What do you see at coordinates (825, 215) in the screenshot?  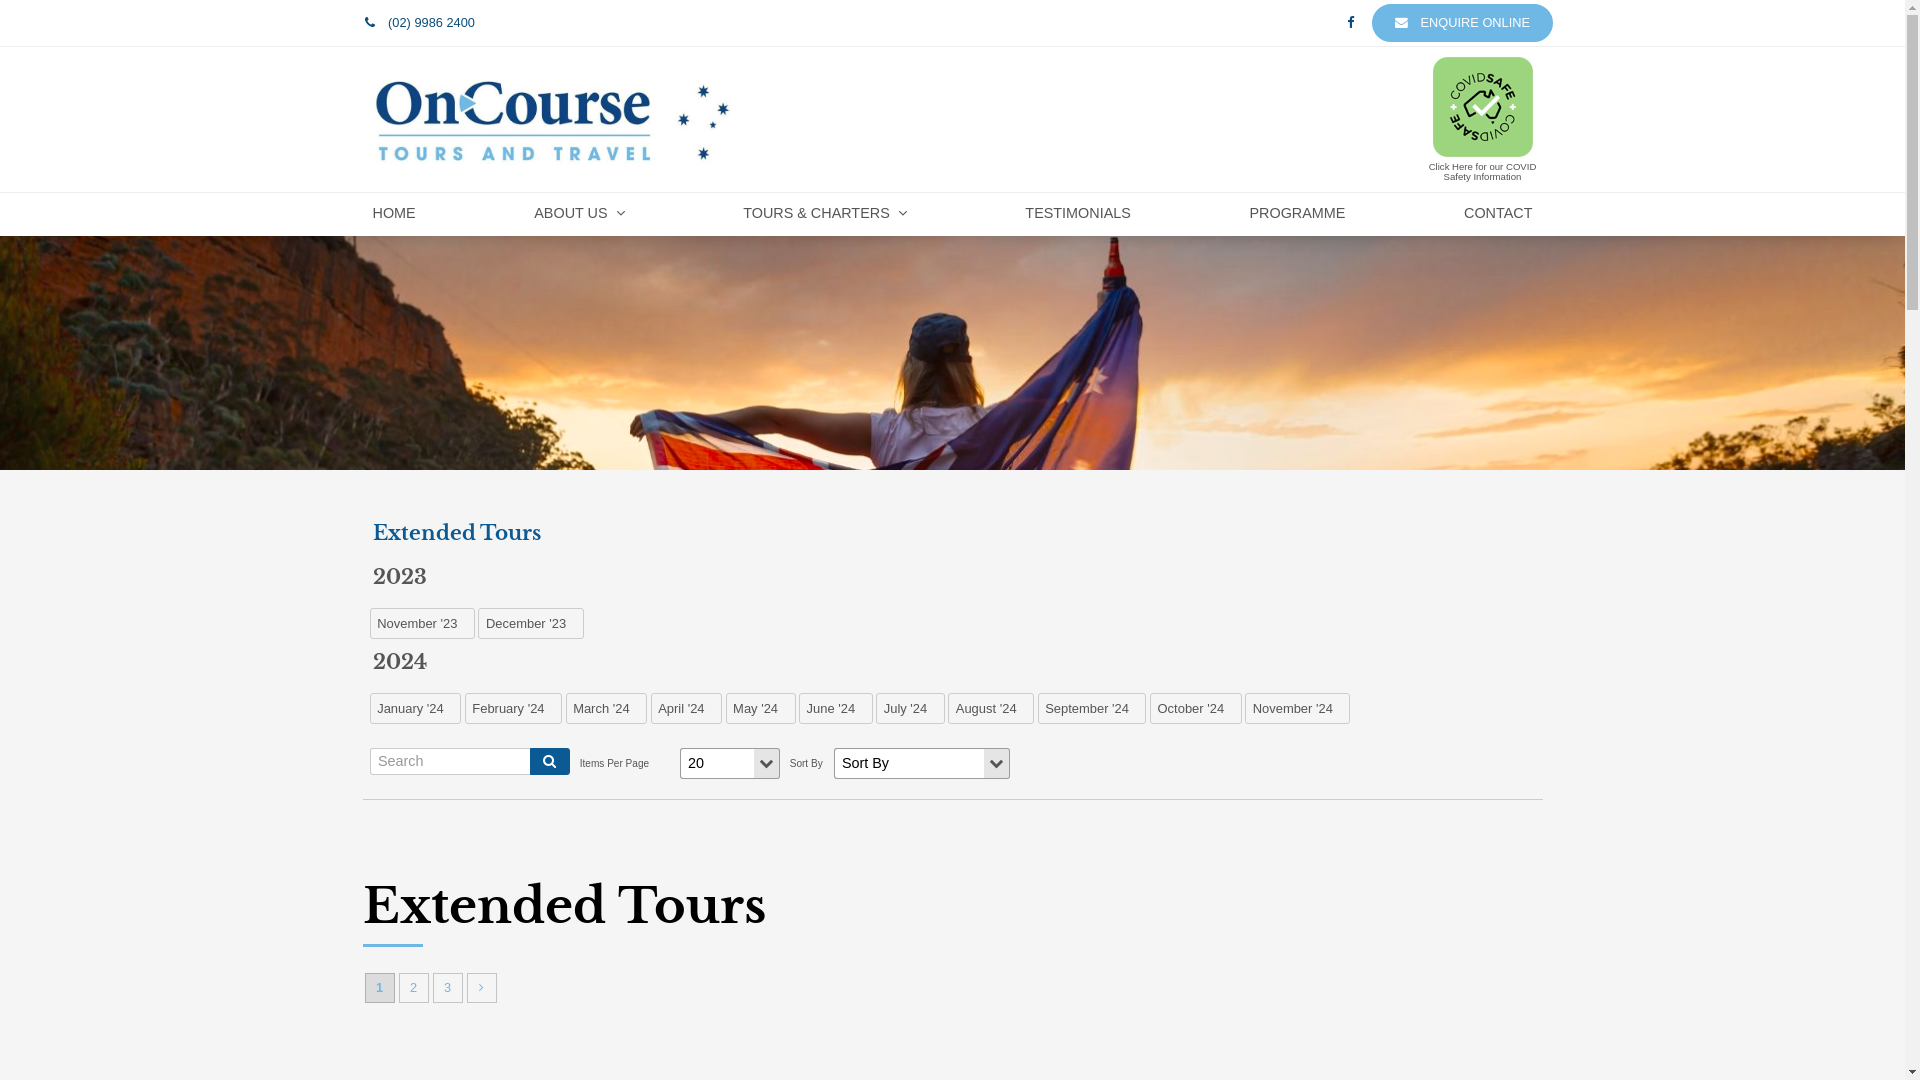 I see `TOURS & CHARTERS` at bounding box center [825, 215].